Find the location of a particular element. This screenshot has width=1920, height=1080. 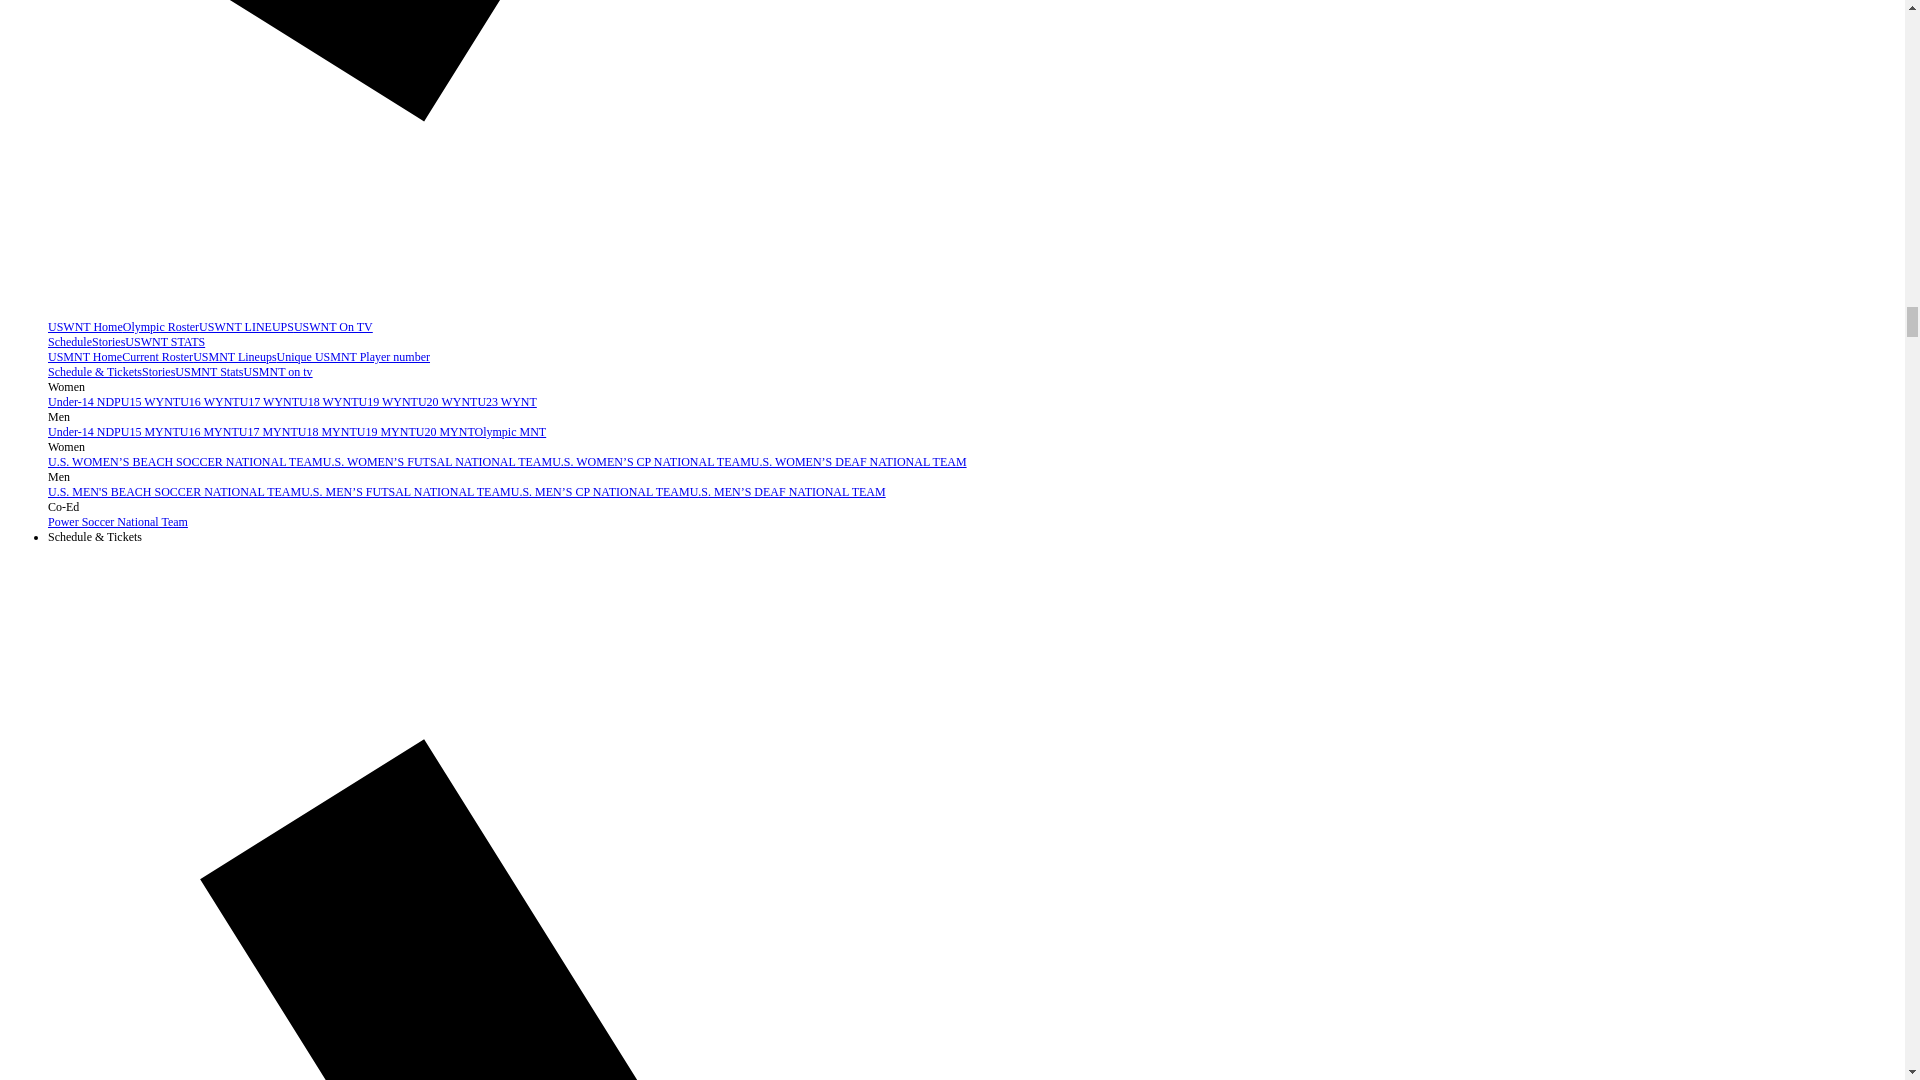

Unique USMNT Player number is located at coordinates (353, 356).